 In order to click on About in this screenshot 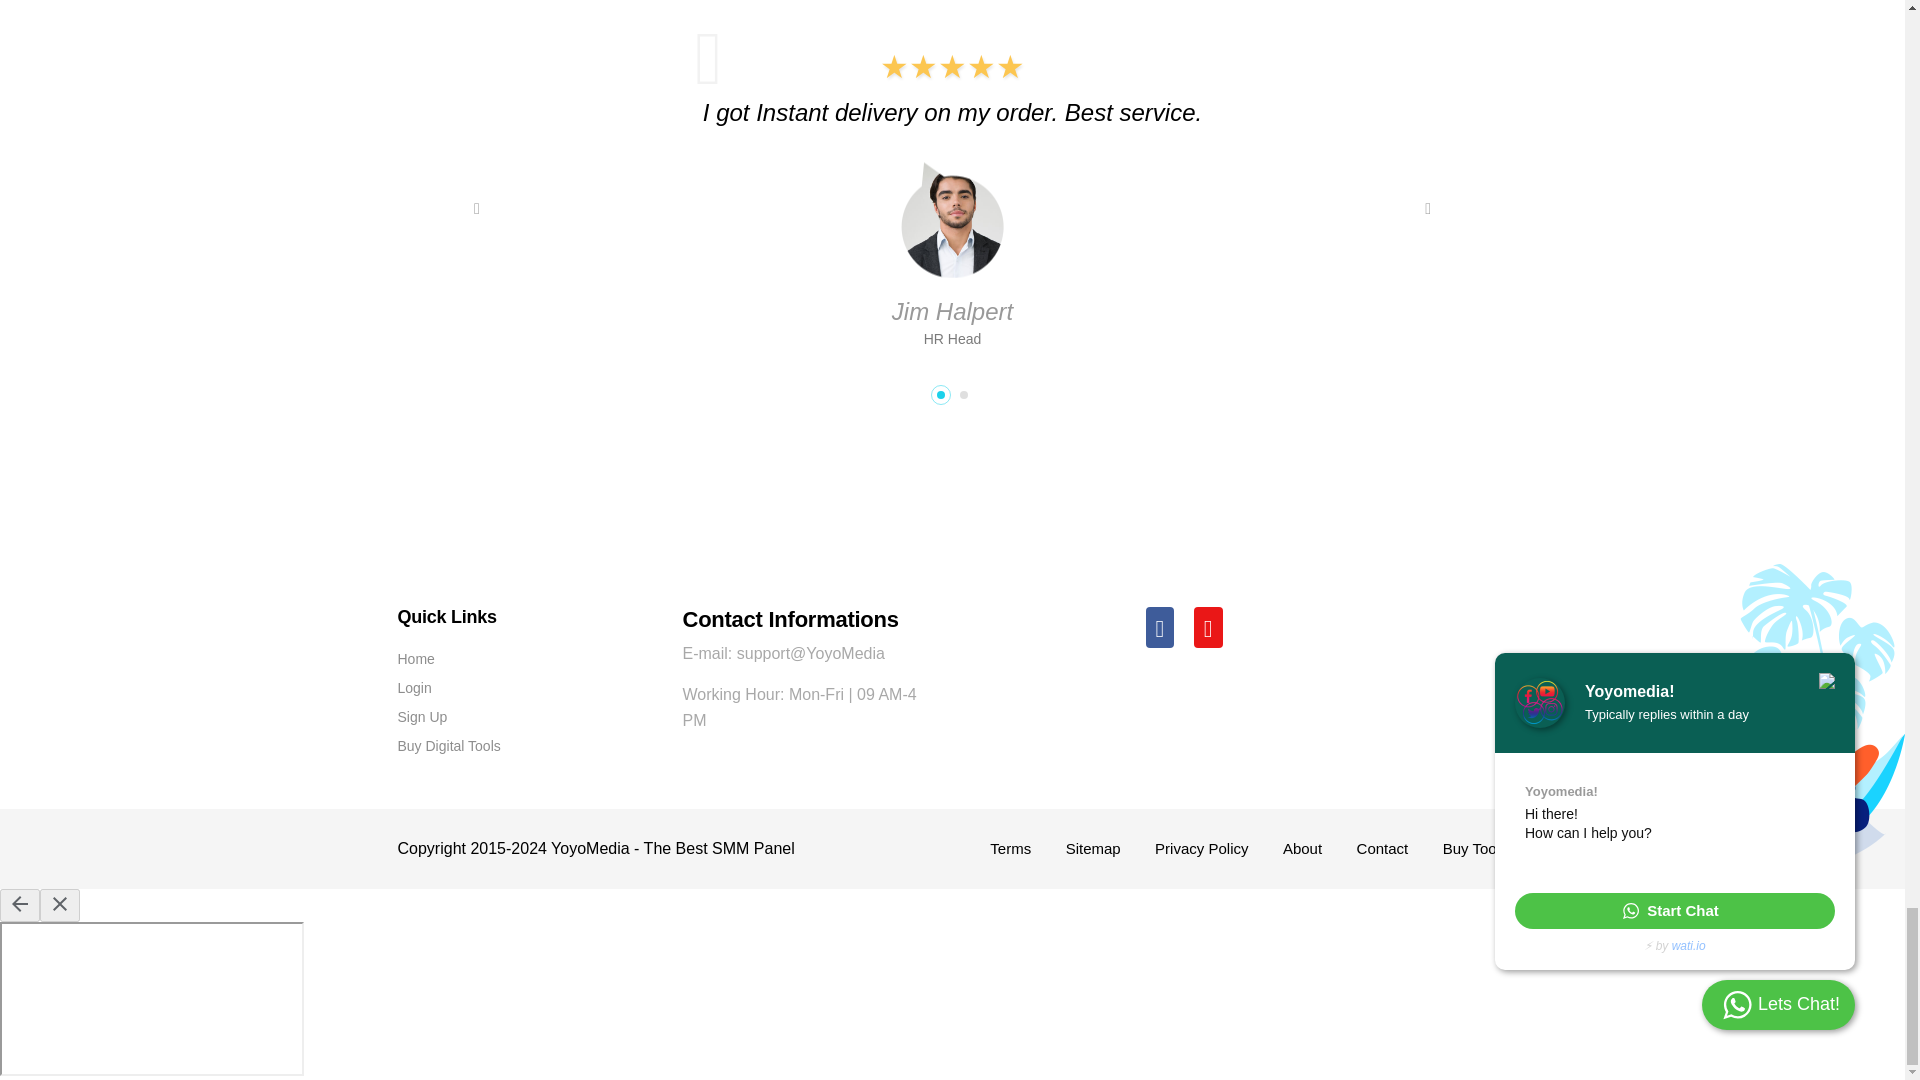, I will do `click(1302, 848)`.